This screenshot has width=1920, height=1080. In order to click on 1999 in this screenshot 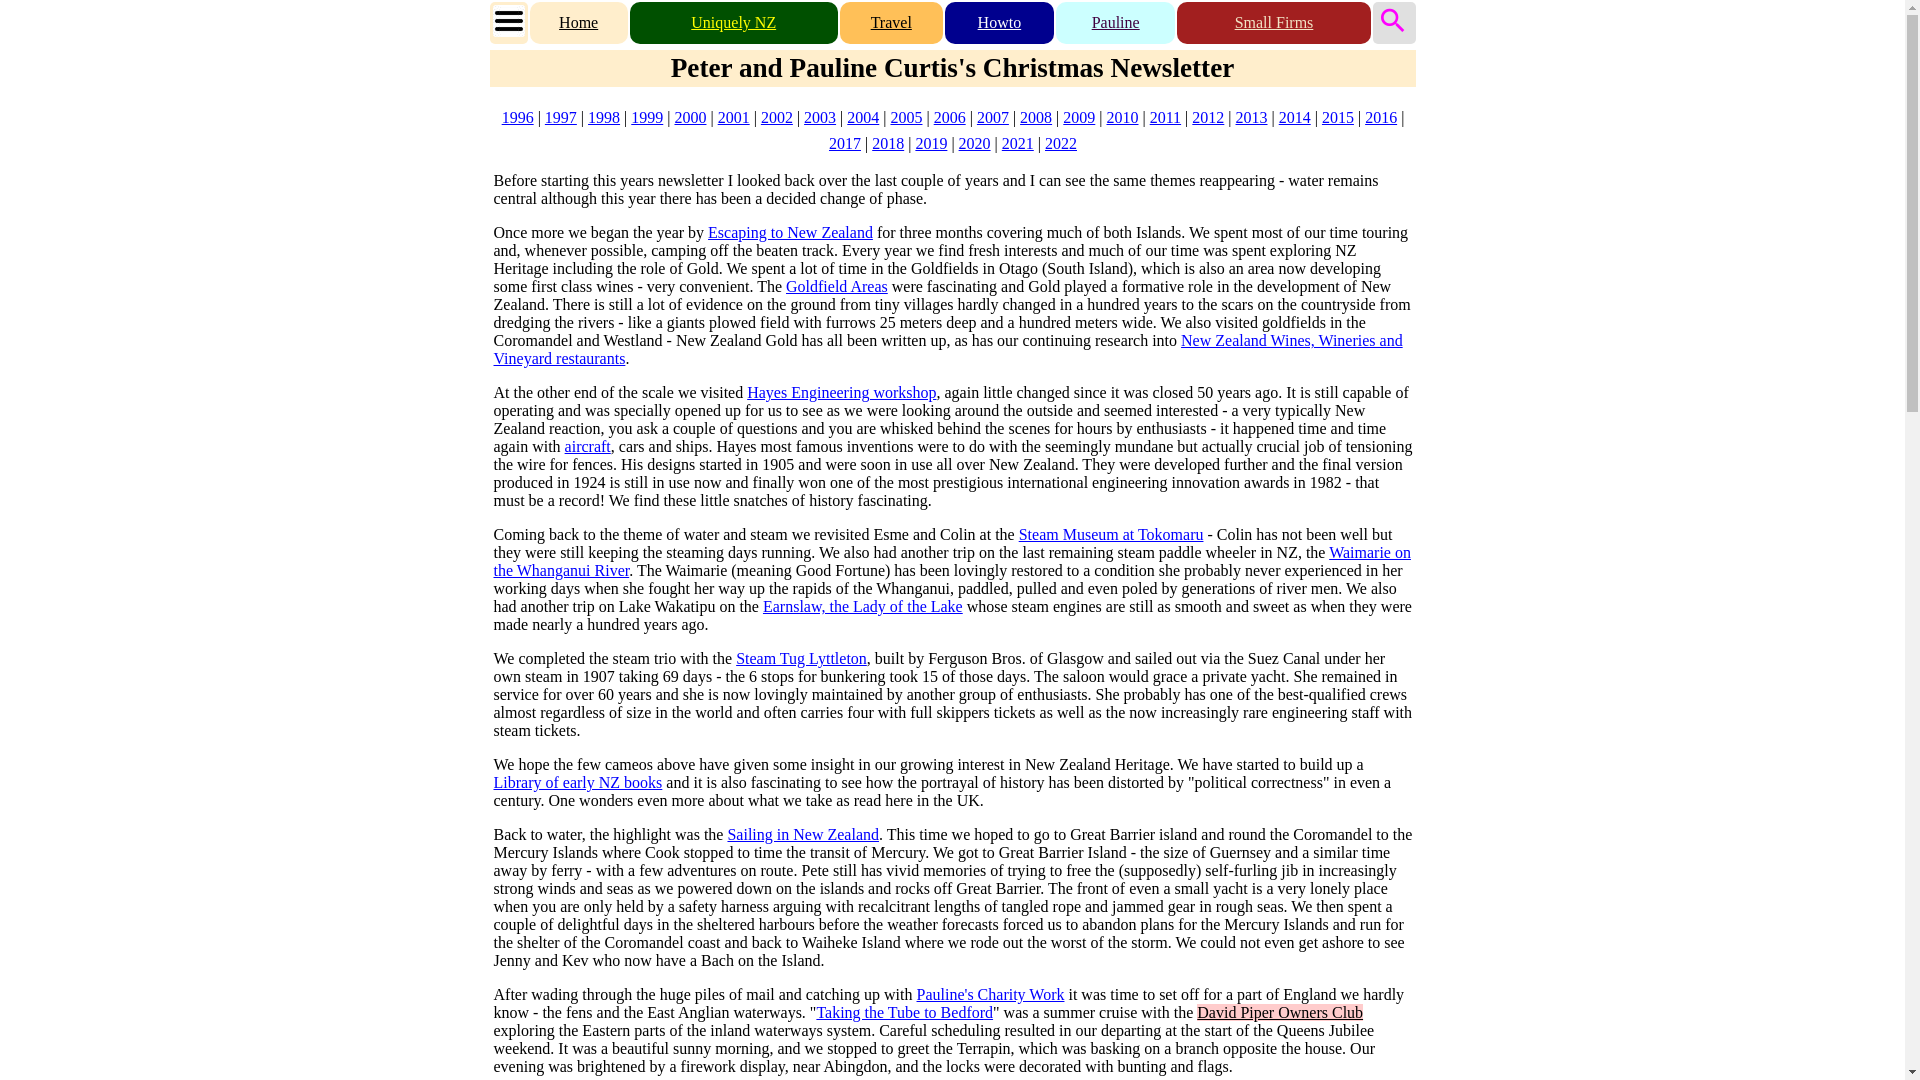, I will do `click(646, 118)`.